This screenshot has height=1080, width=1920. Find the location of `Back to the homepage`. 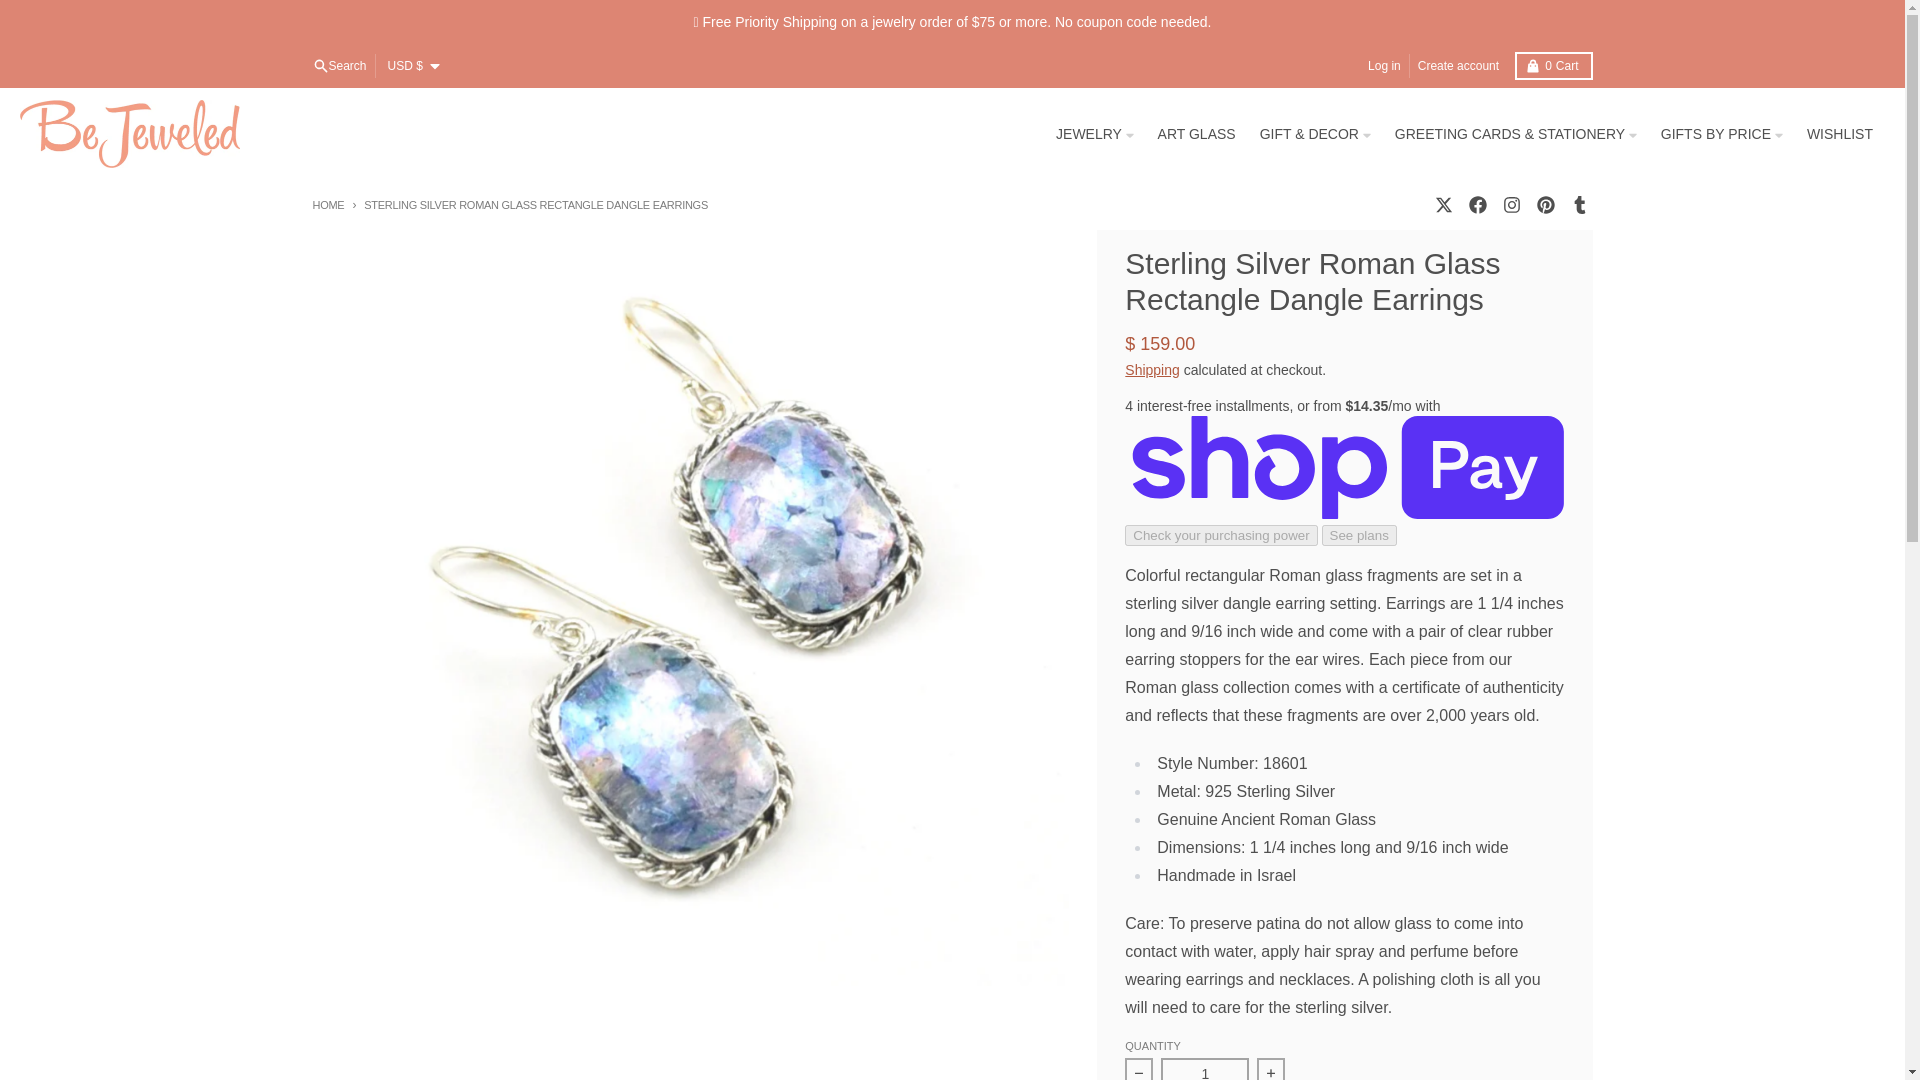

Back to the homepage is located at coordinates (327, 203).